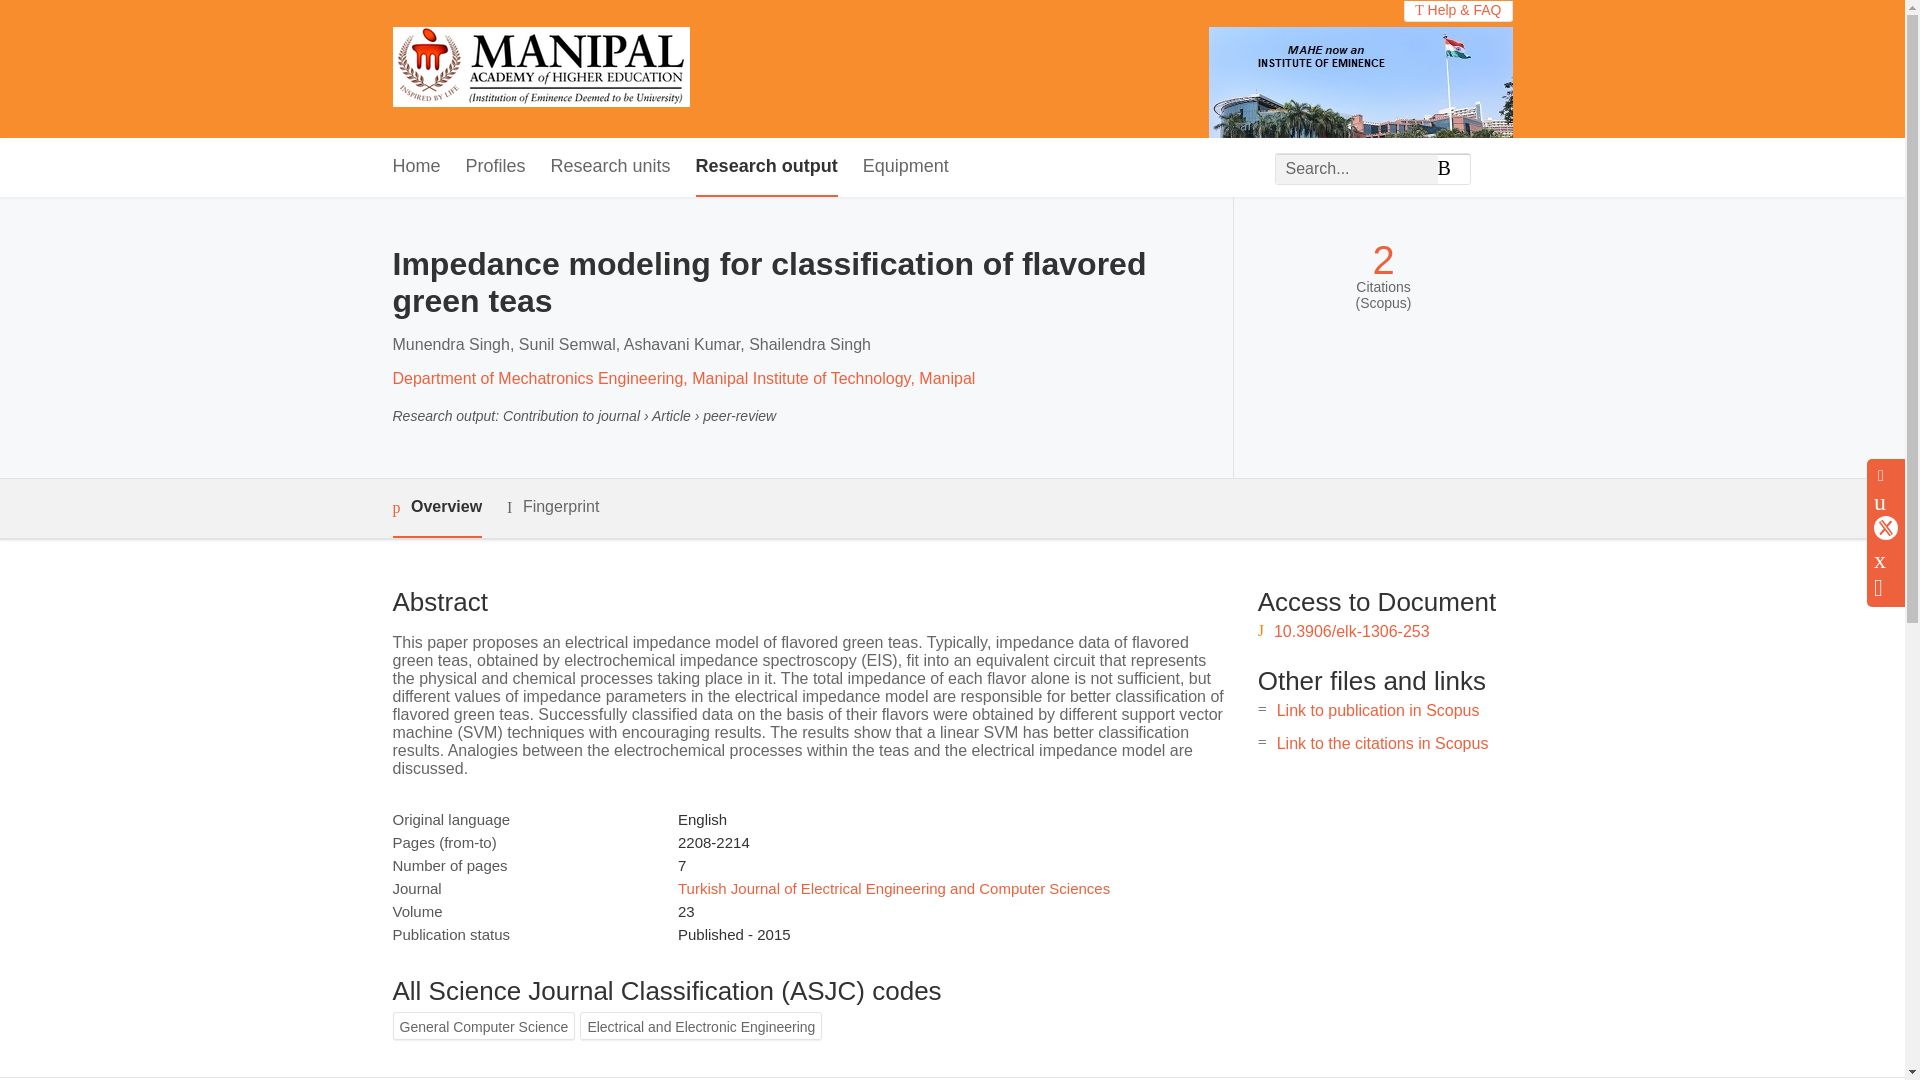  What do you see at coordinates (540, 69) in the screenshot?
I see `Manipal Academy of Higher Education, Manipal, India Home` at bounding box center [540, 69].